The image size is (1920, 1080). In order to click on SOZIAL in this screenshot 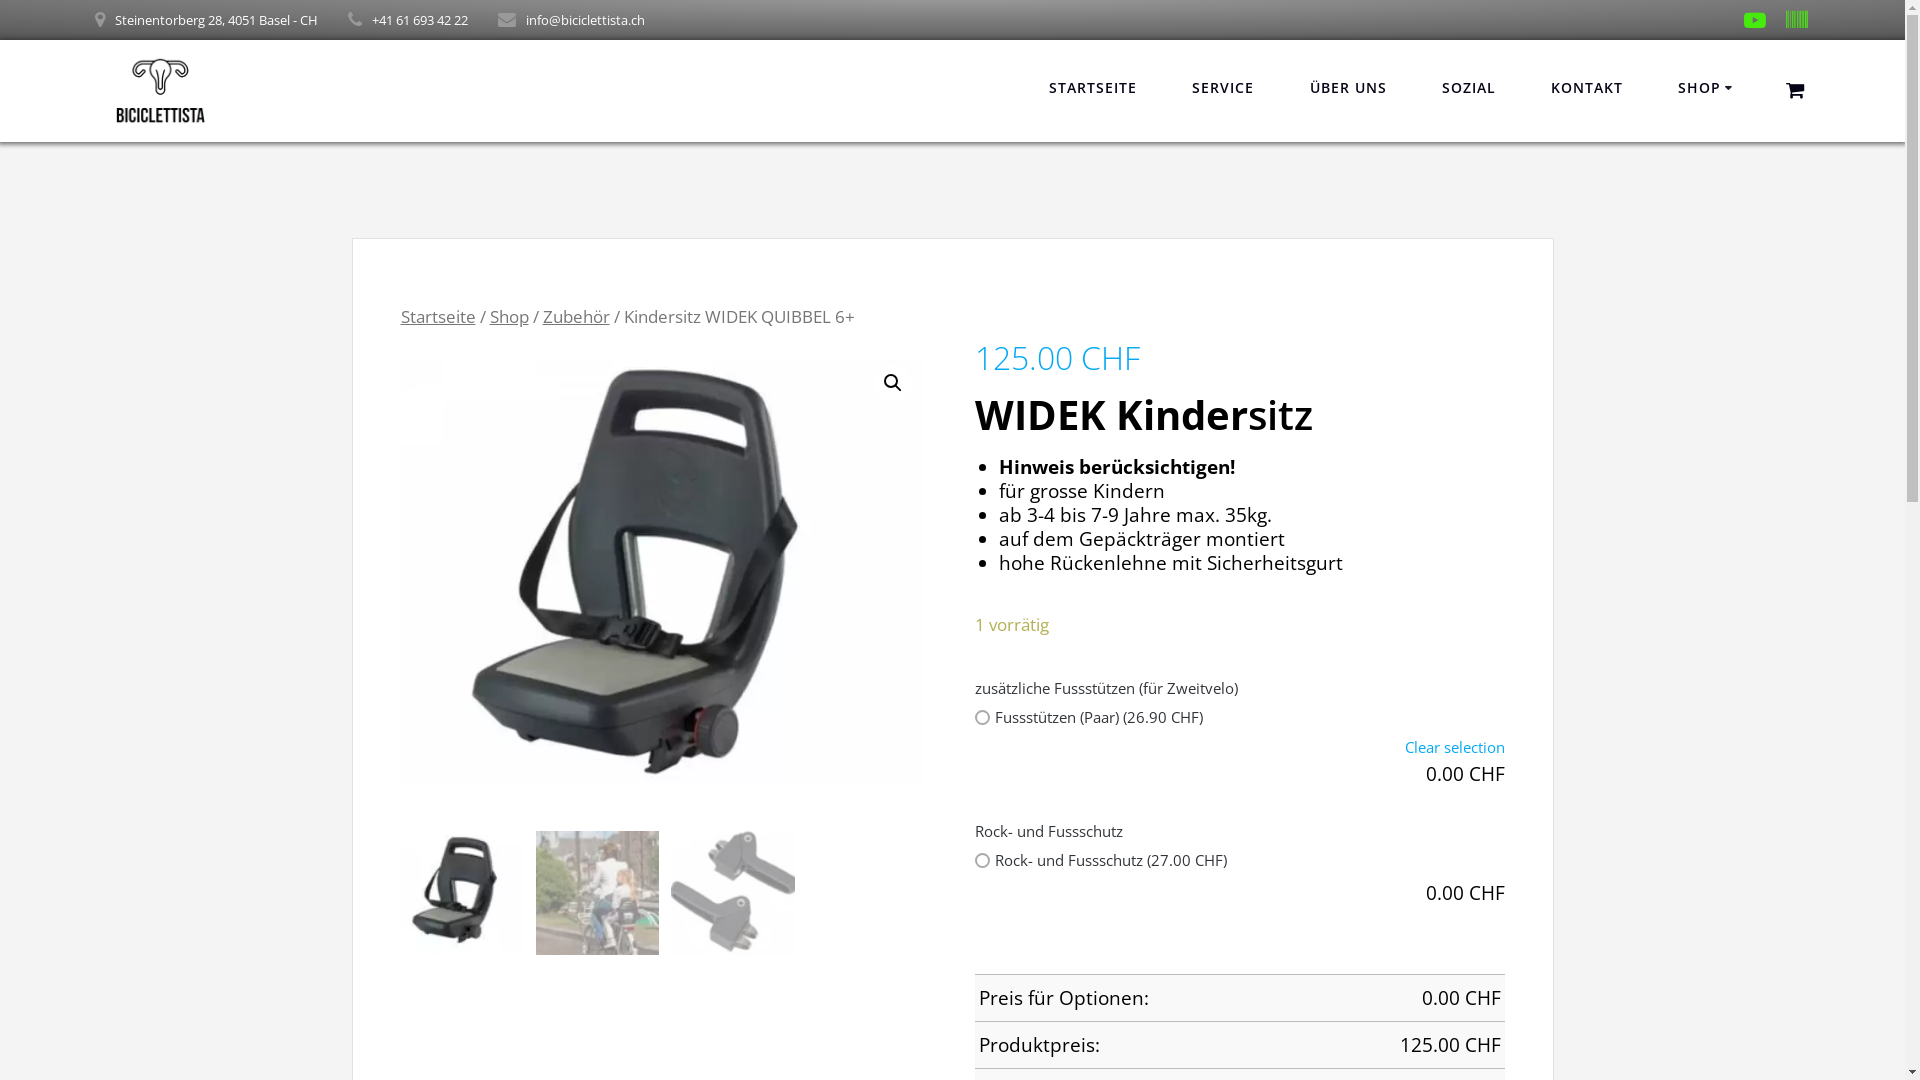, I will do `click(1469, 88)`.